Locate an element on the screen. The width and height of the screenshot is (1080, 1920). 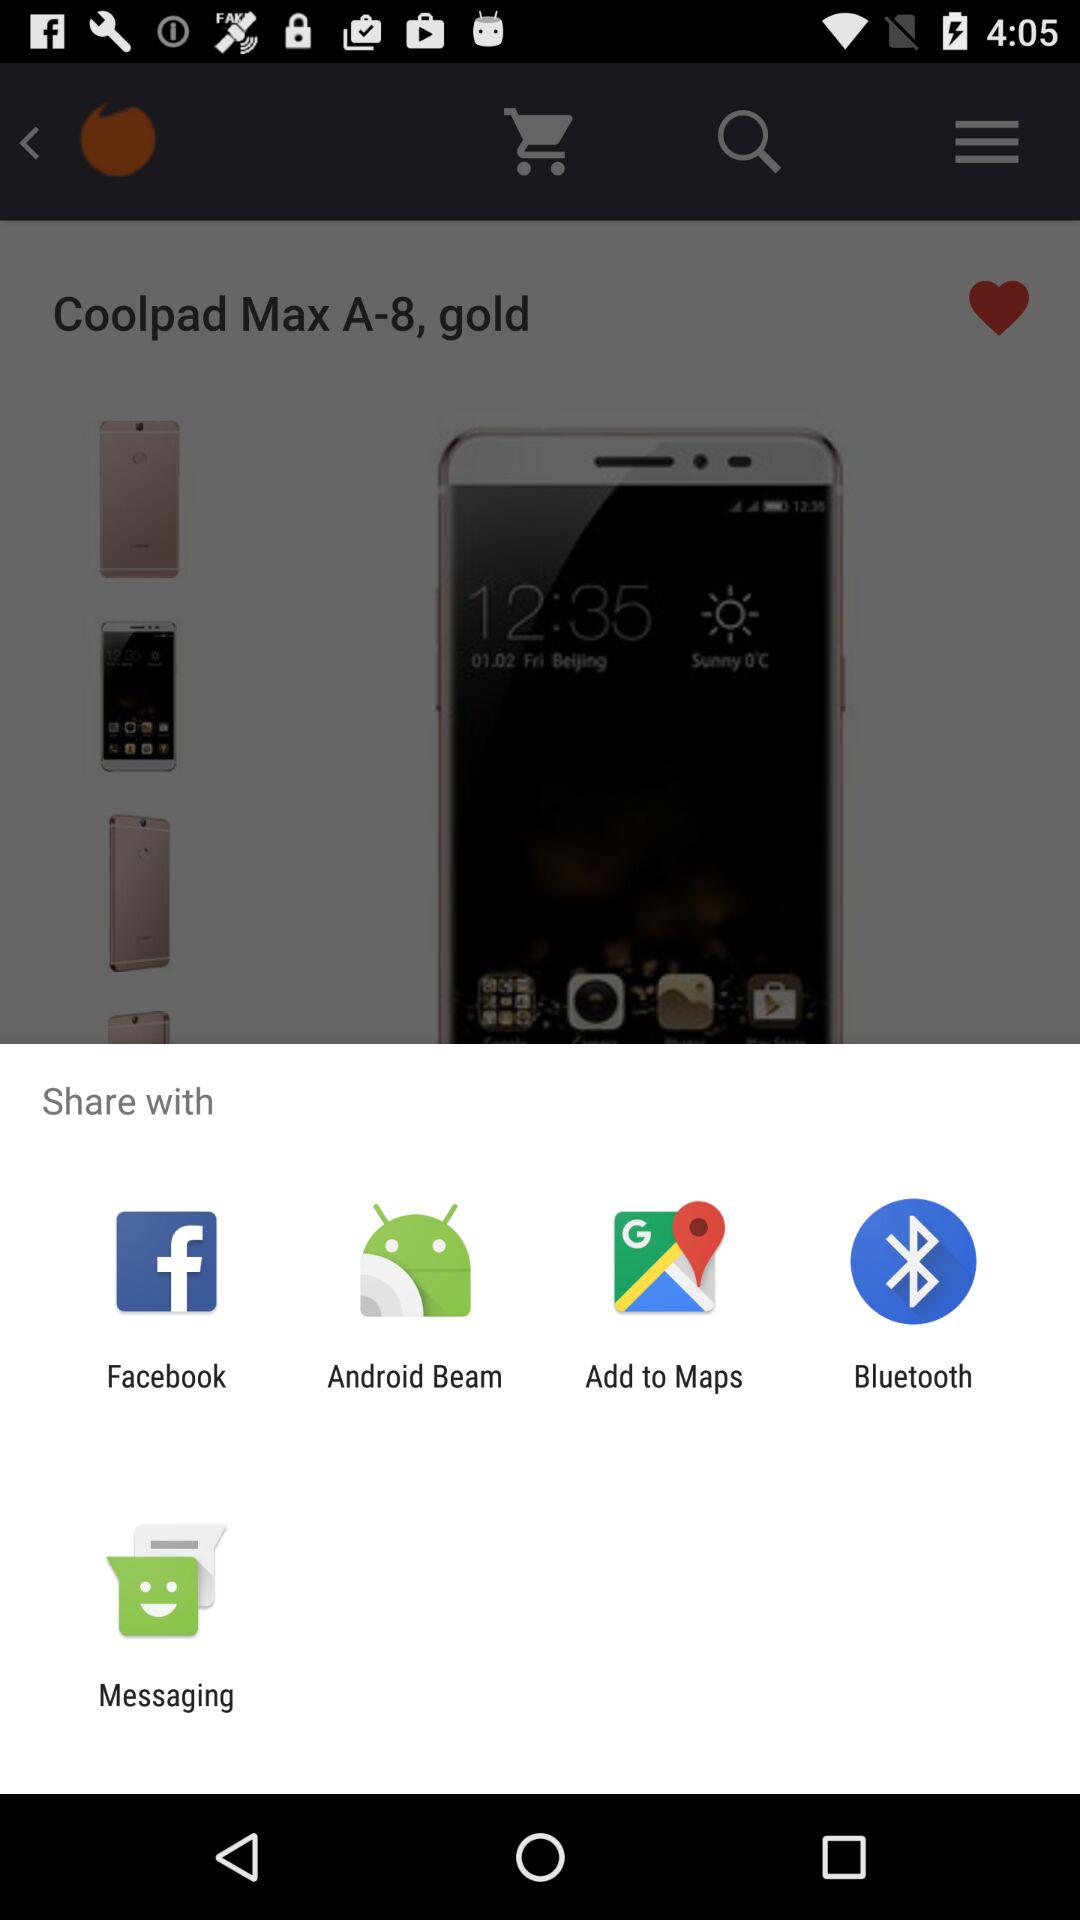
flip to the android beam item is located at coordinates (414, 1393).